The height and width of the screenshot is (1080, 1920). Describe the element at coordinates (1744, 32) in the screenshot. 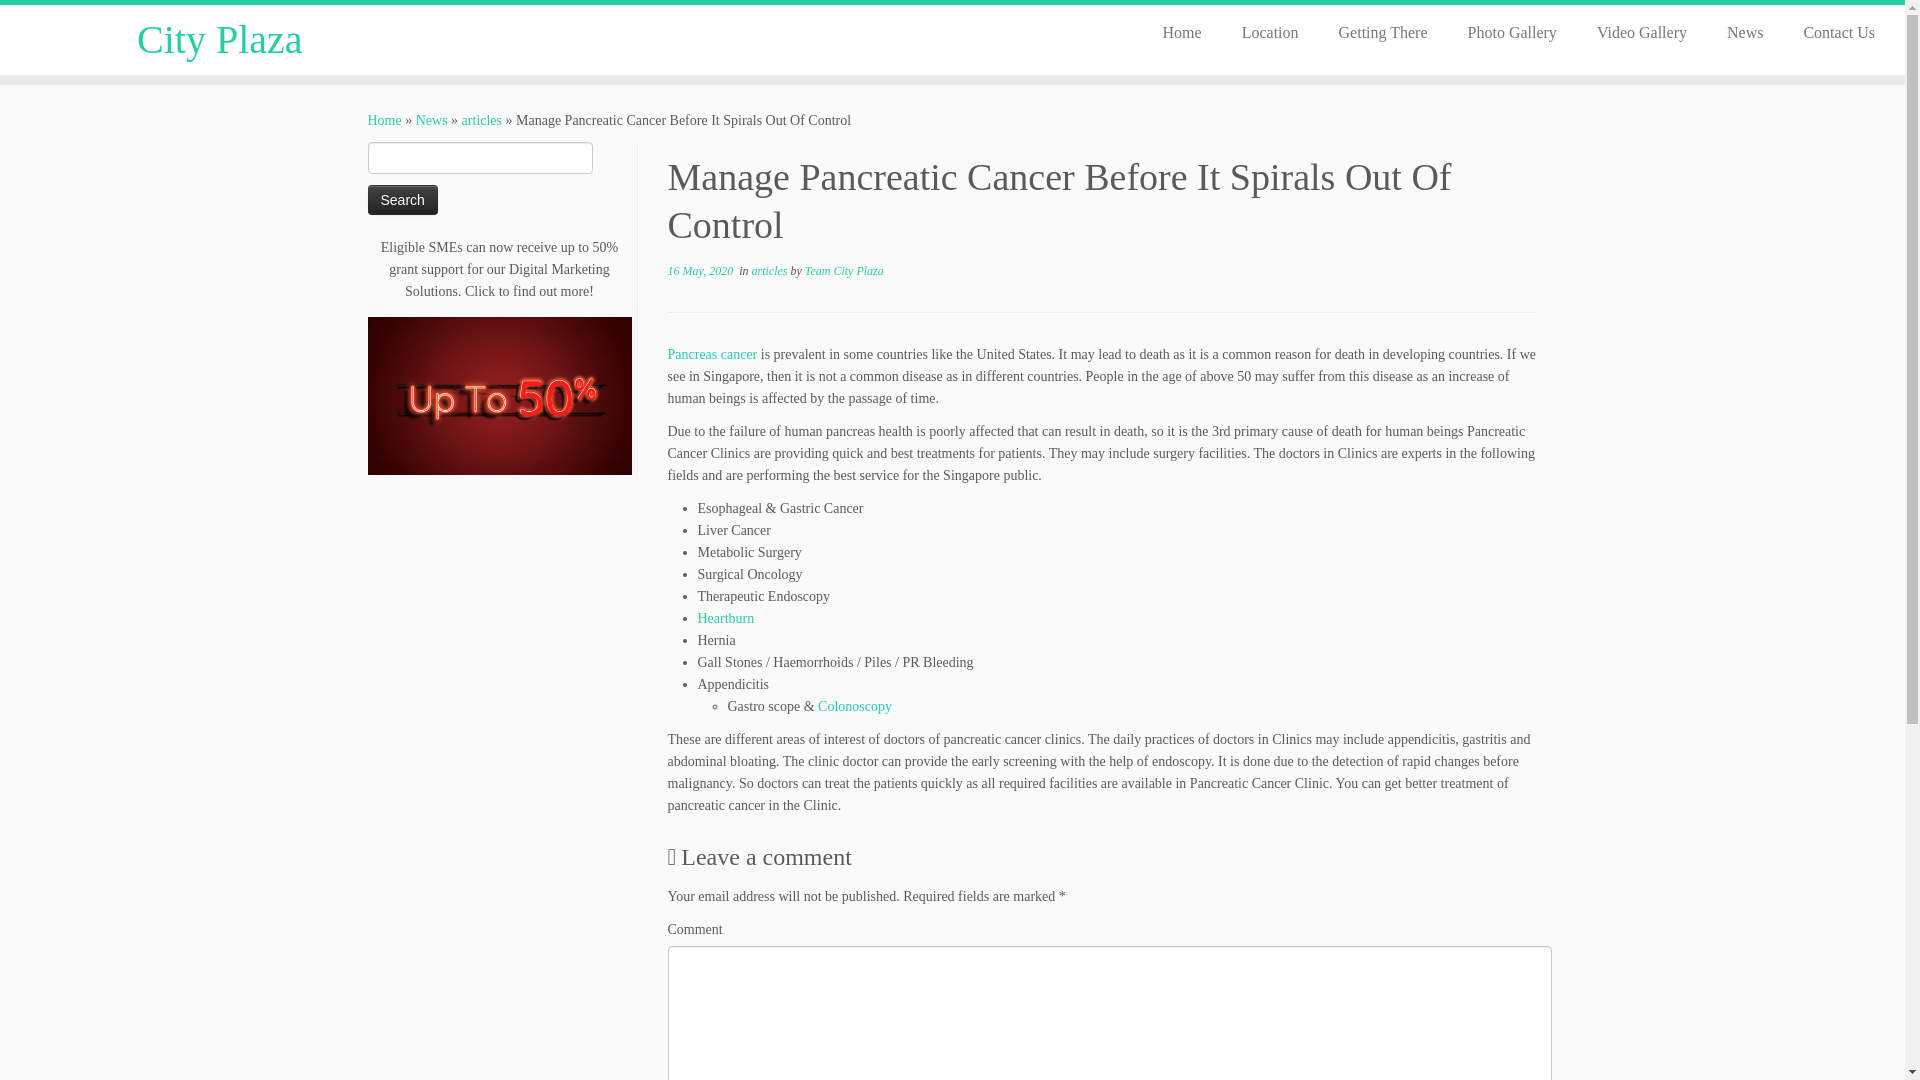

I see `News` at that location.